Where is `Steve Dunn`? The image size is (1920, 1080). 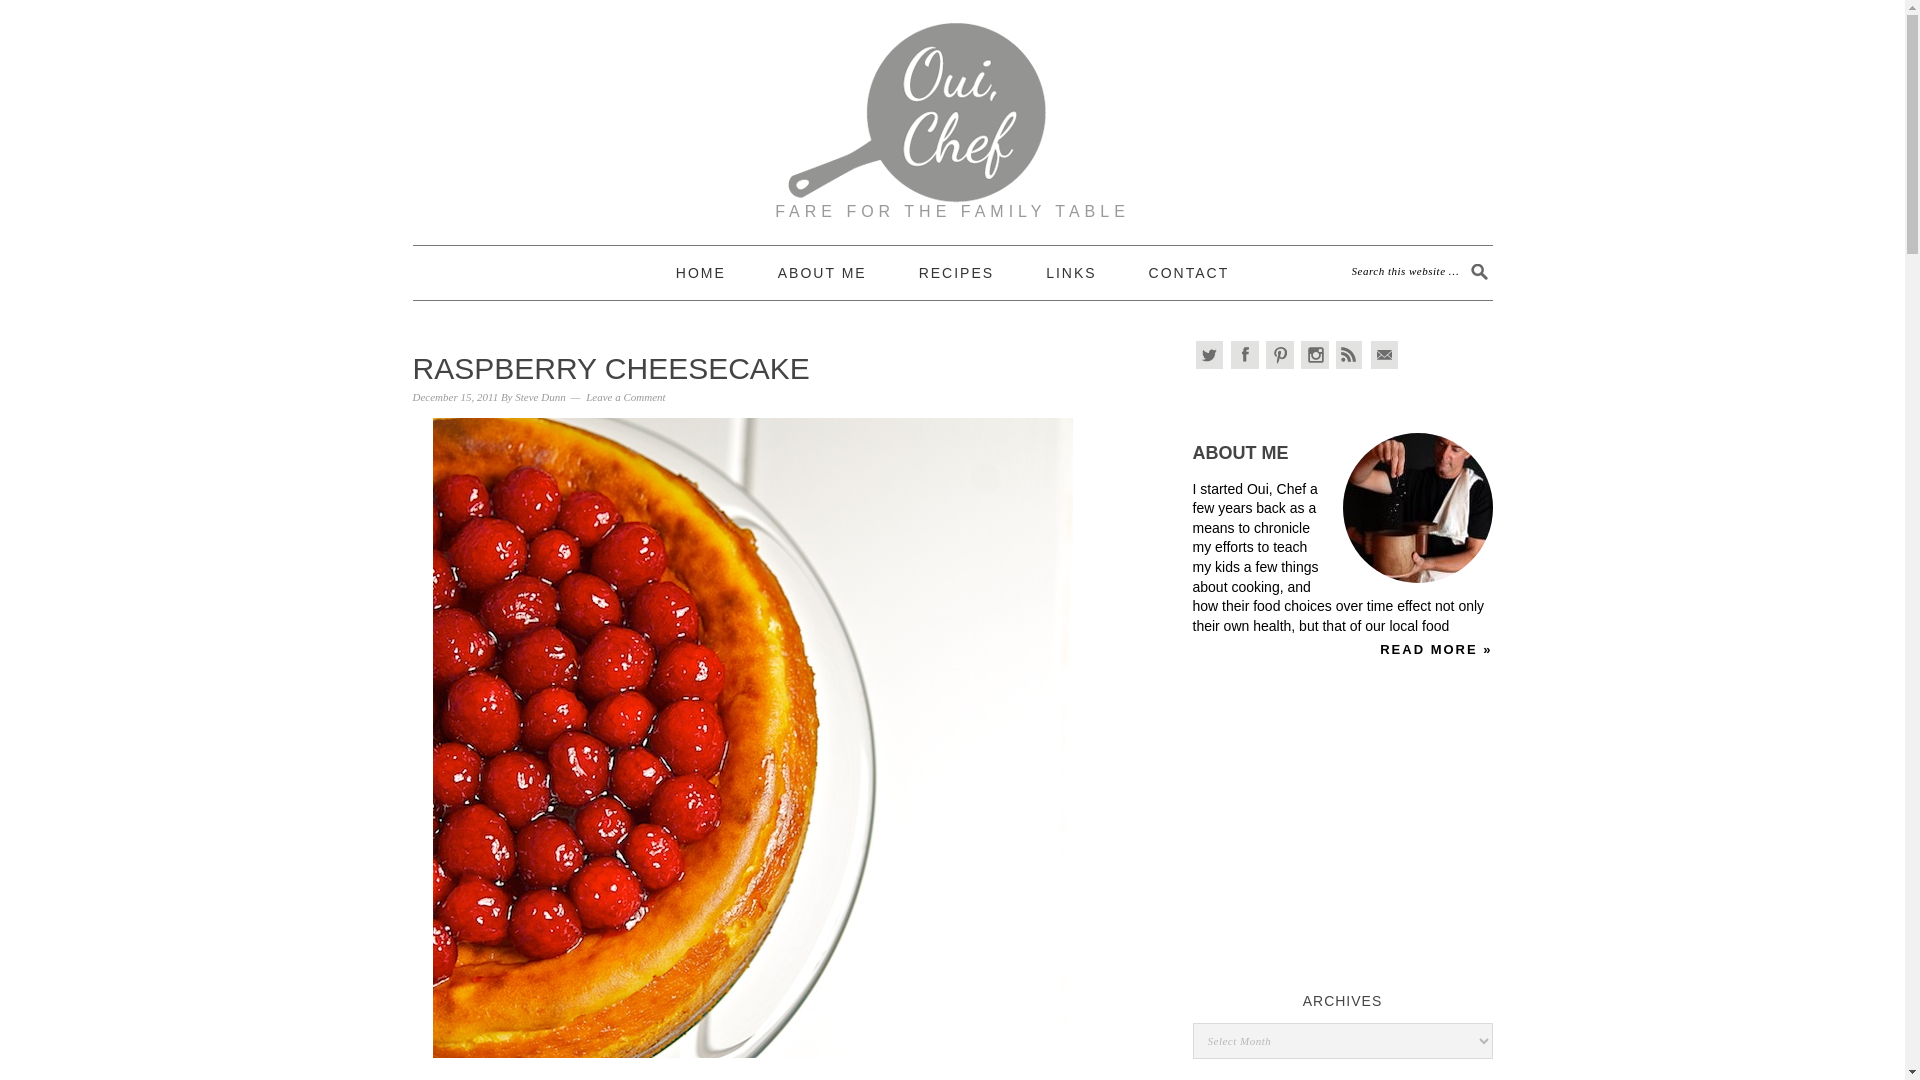 Steve Dunn is located at coordinates (539, 396).